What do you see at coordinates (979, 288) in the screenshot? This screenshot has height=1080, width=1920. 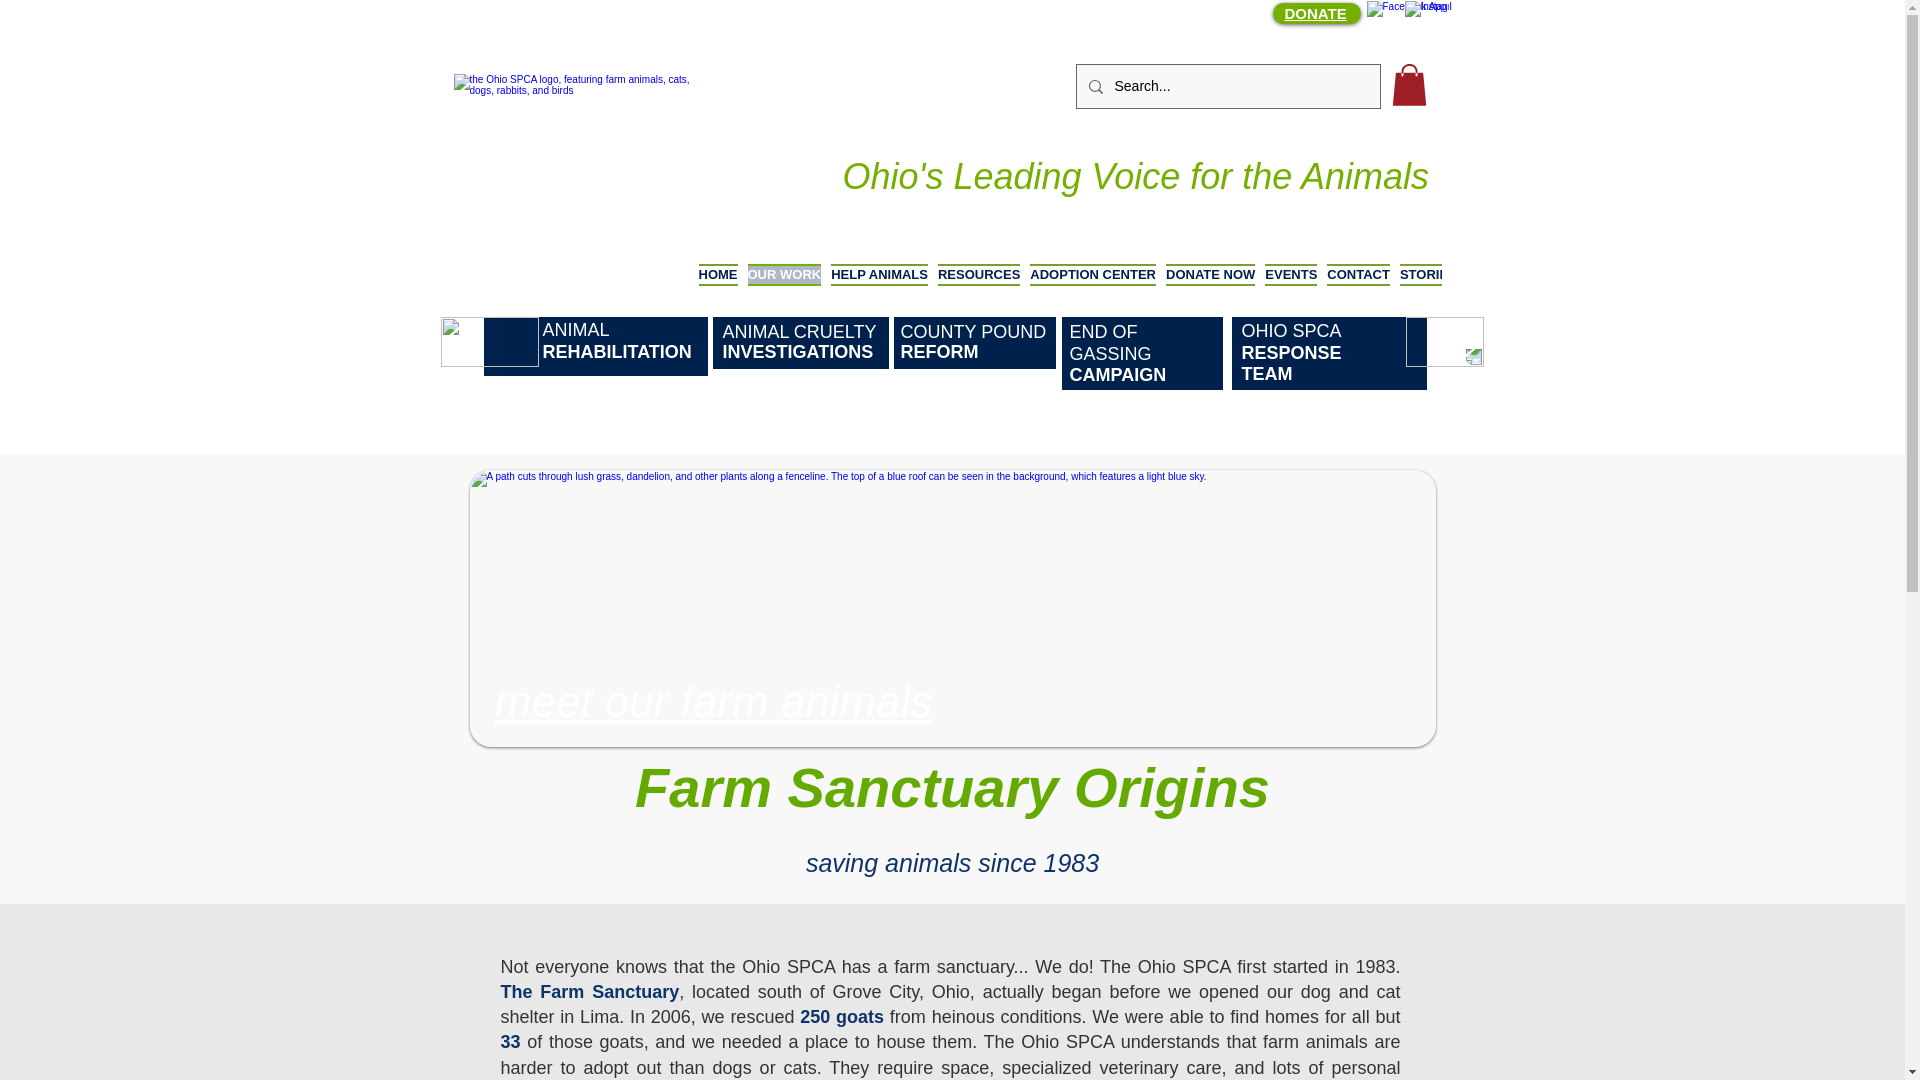 I see `RESOURCES` at bounding box center [979, 288].